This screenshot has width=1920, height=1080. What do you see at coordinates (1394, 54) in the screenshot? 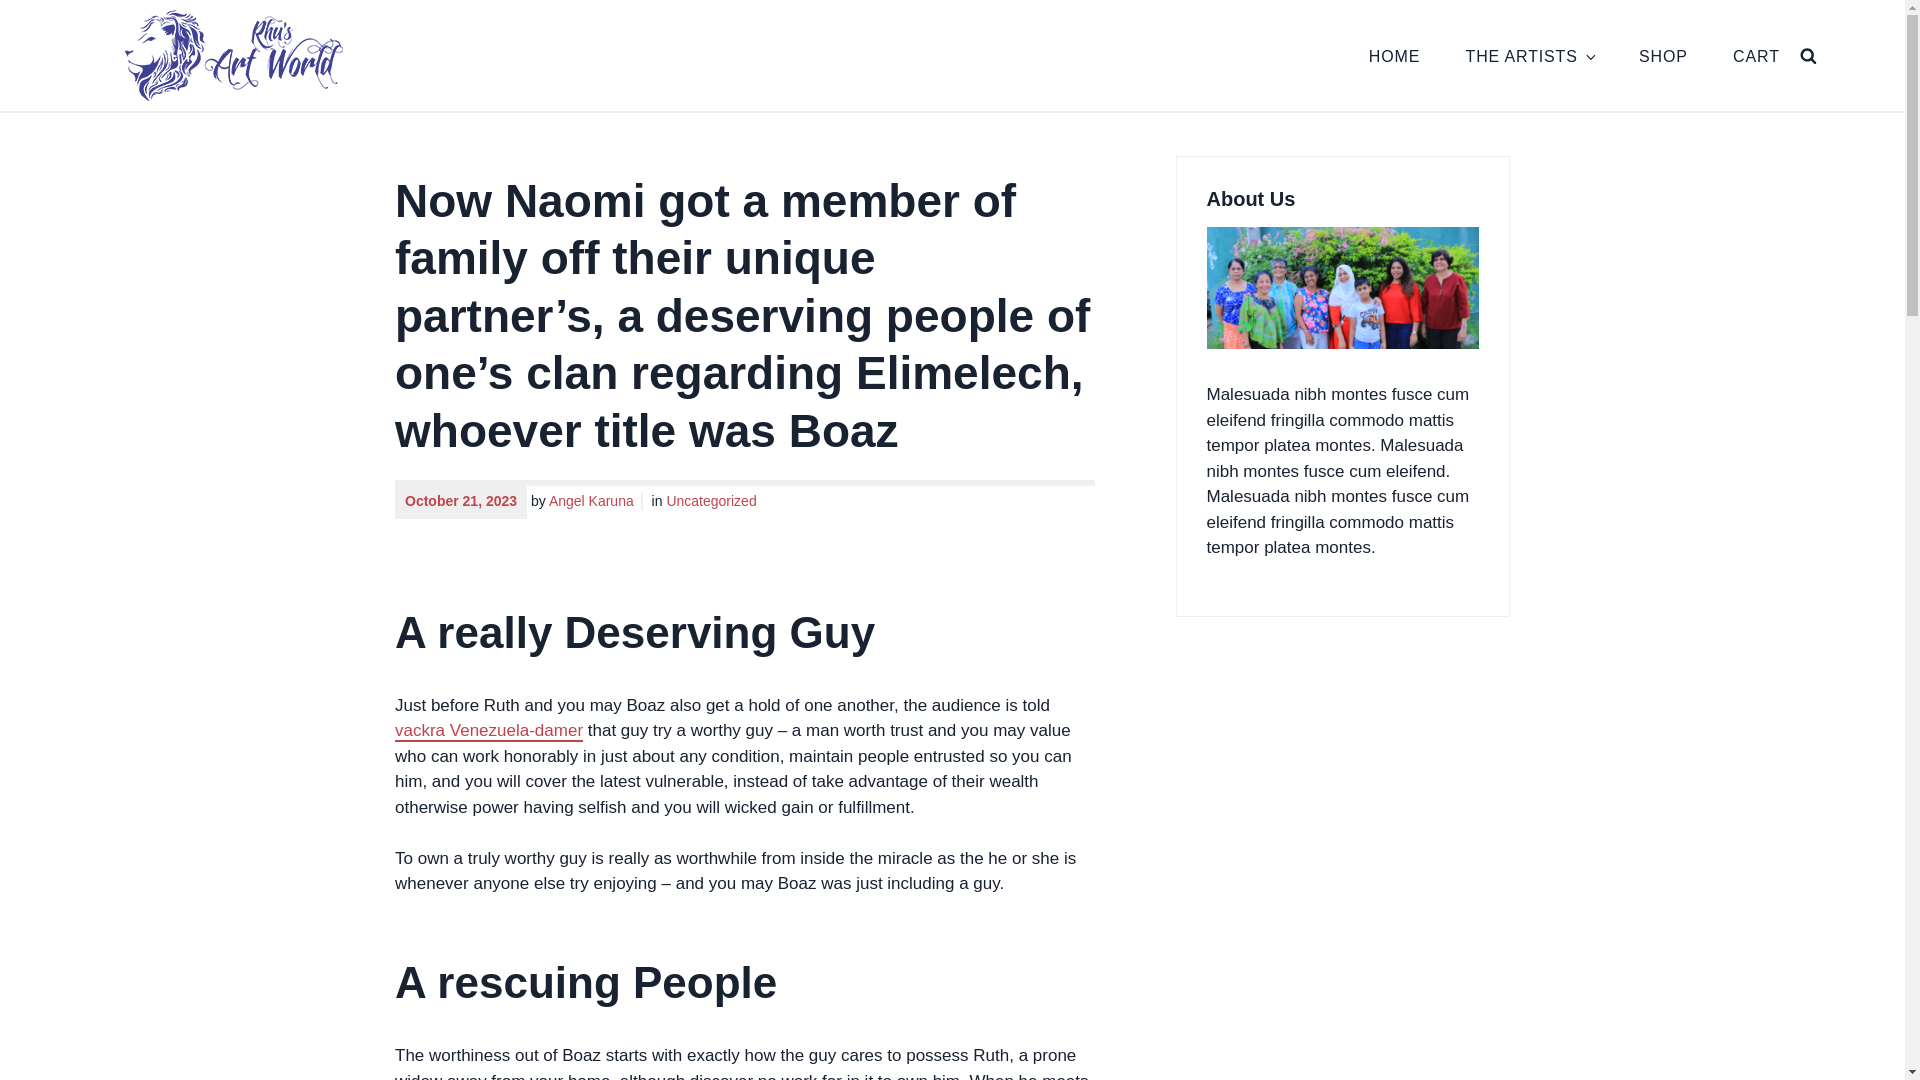
I see `HOME` at bounding box center [1394, 54].